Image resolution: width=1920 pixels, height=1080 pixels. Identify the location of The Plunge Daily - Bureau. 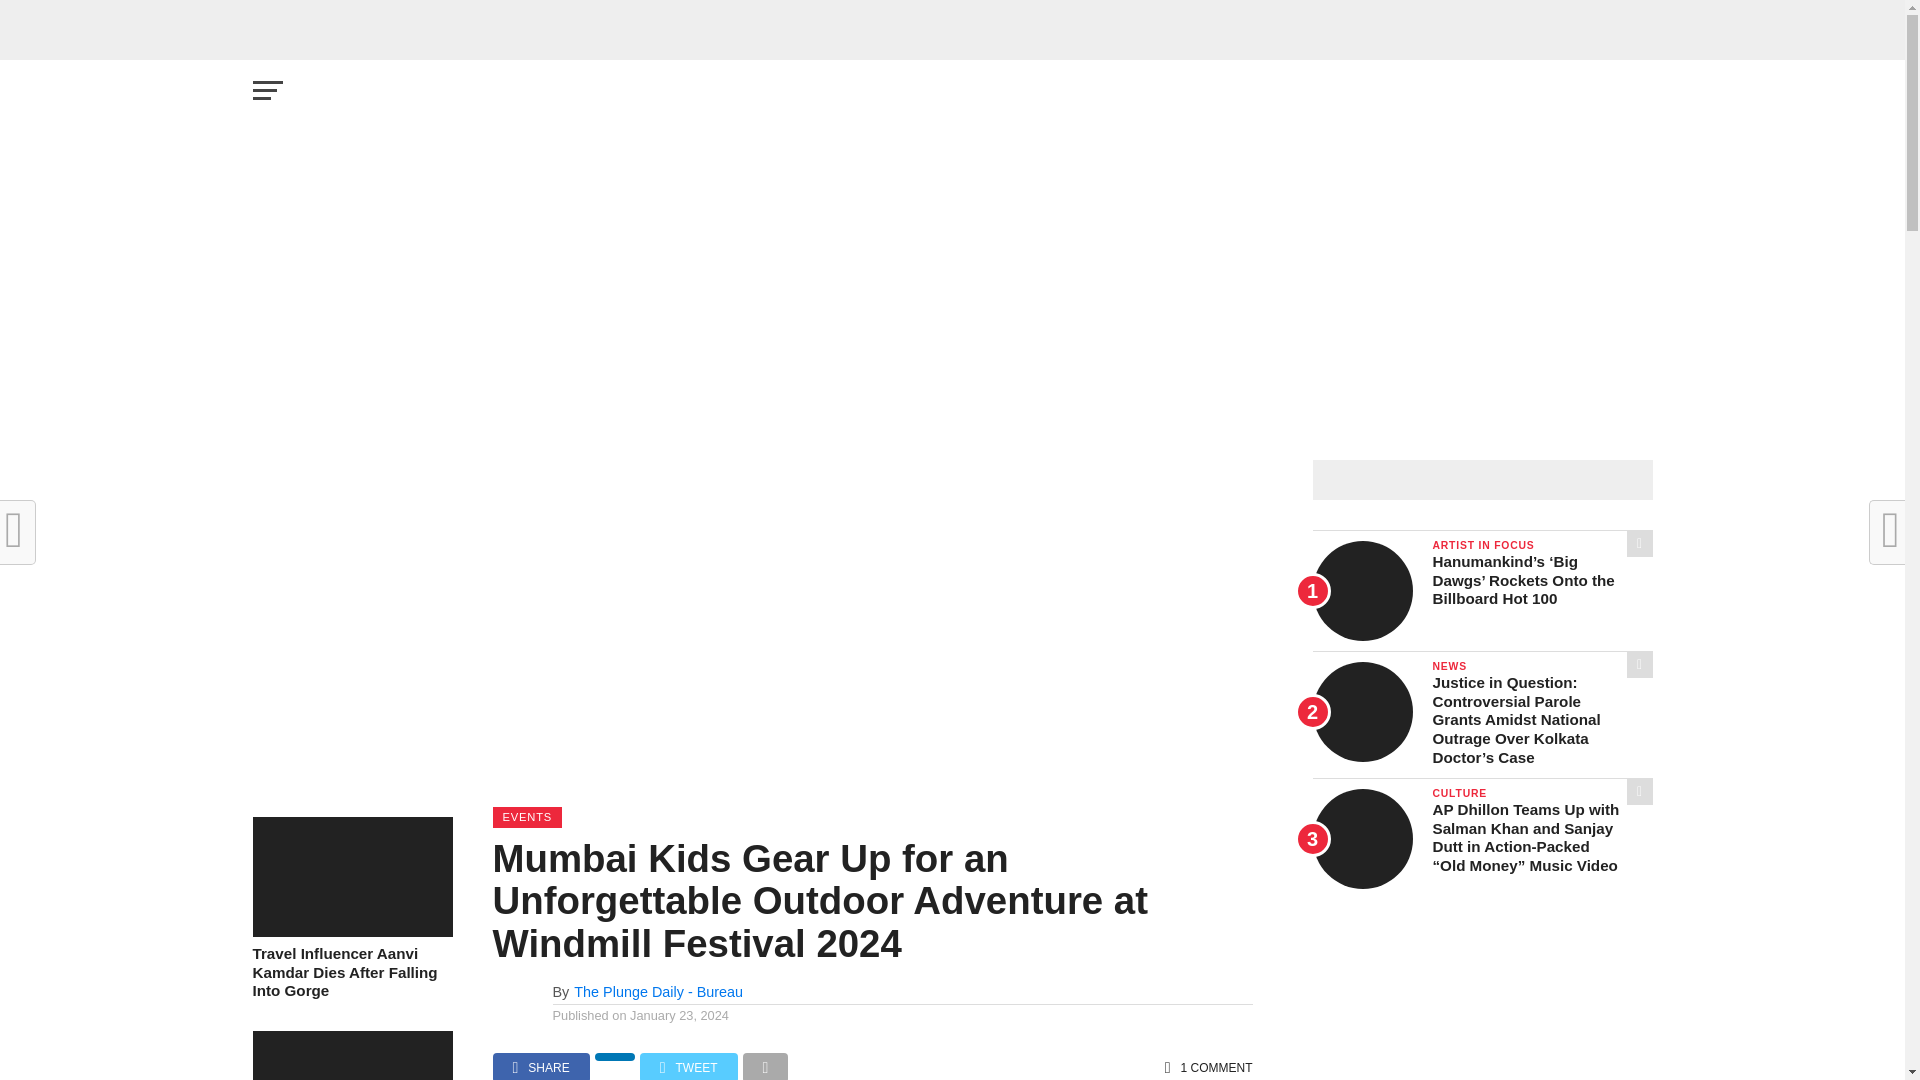
(658, 992).